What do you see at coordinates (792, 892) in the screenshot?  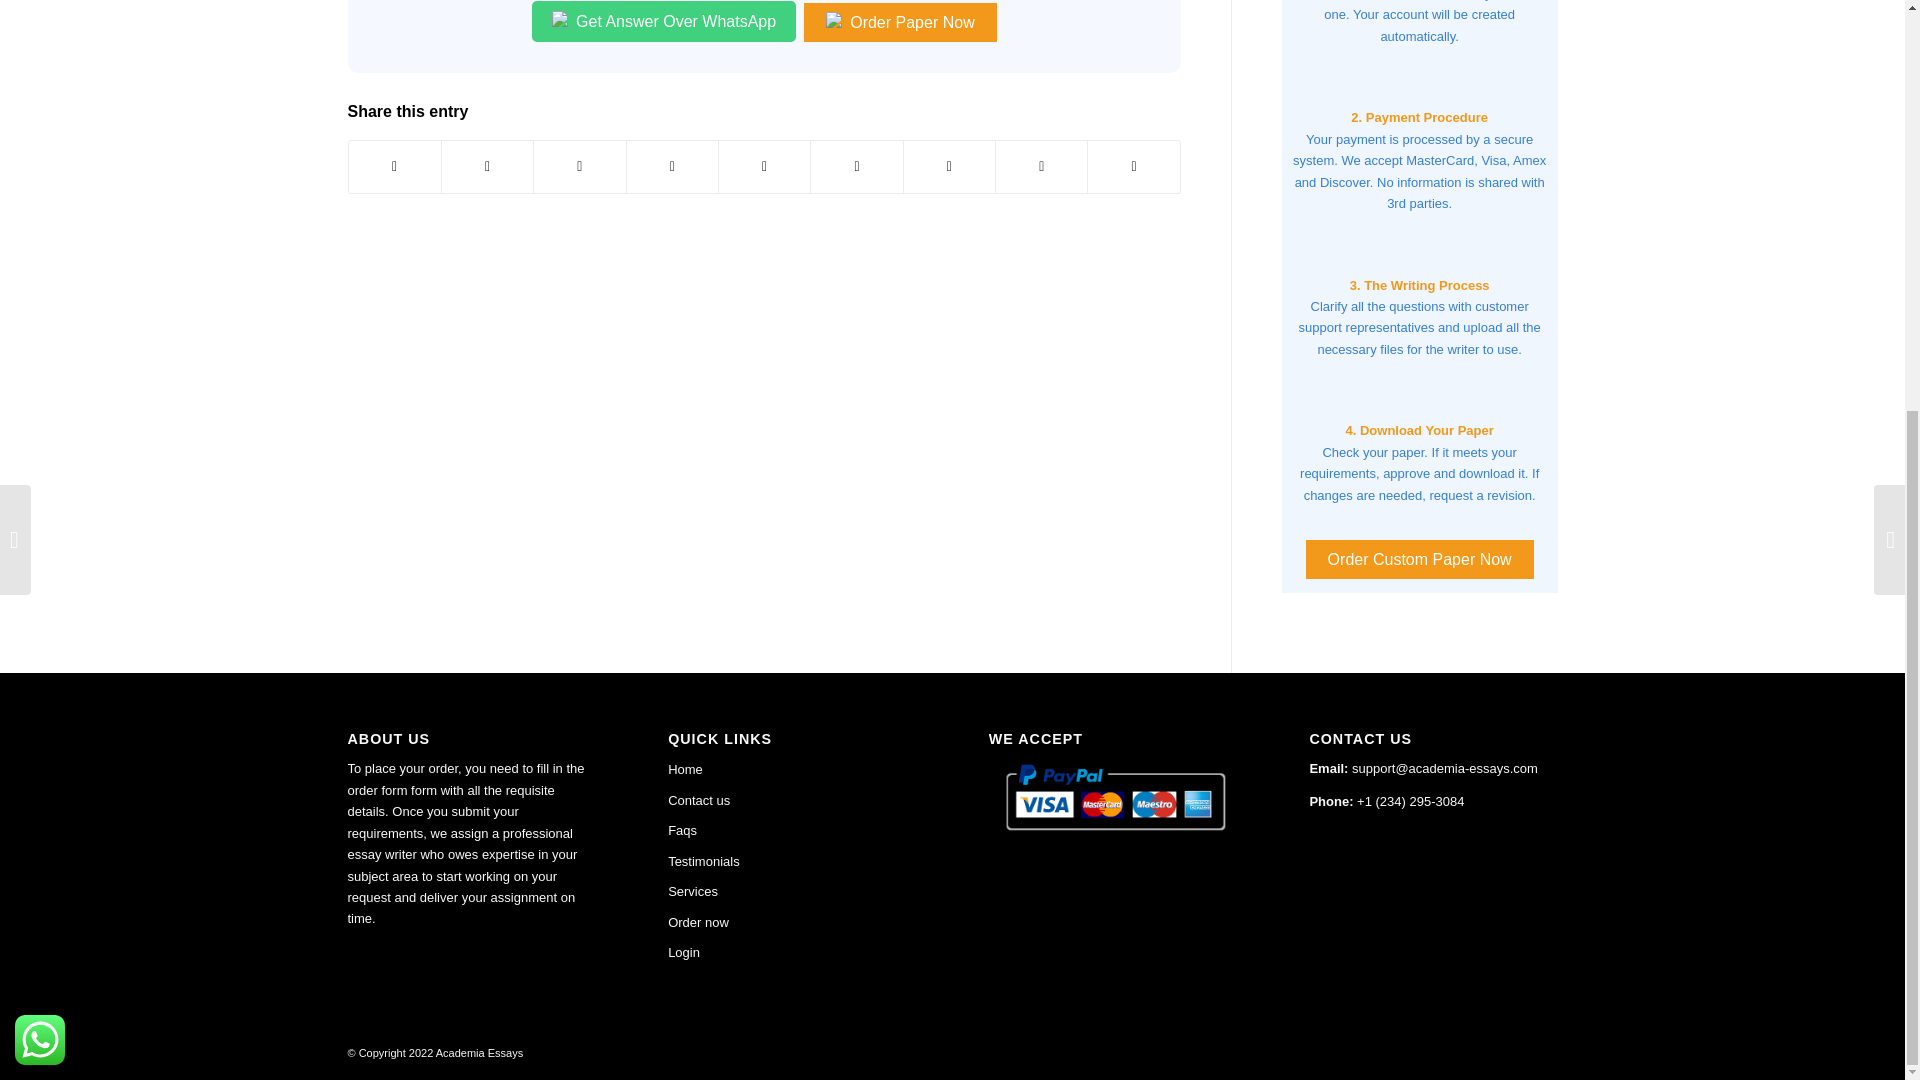 I see `Services` at bounding box center [792, 892].